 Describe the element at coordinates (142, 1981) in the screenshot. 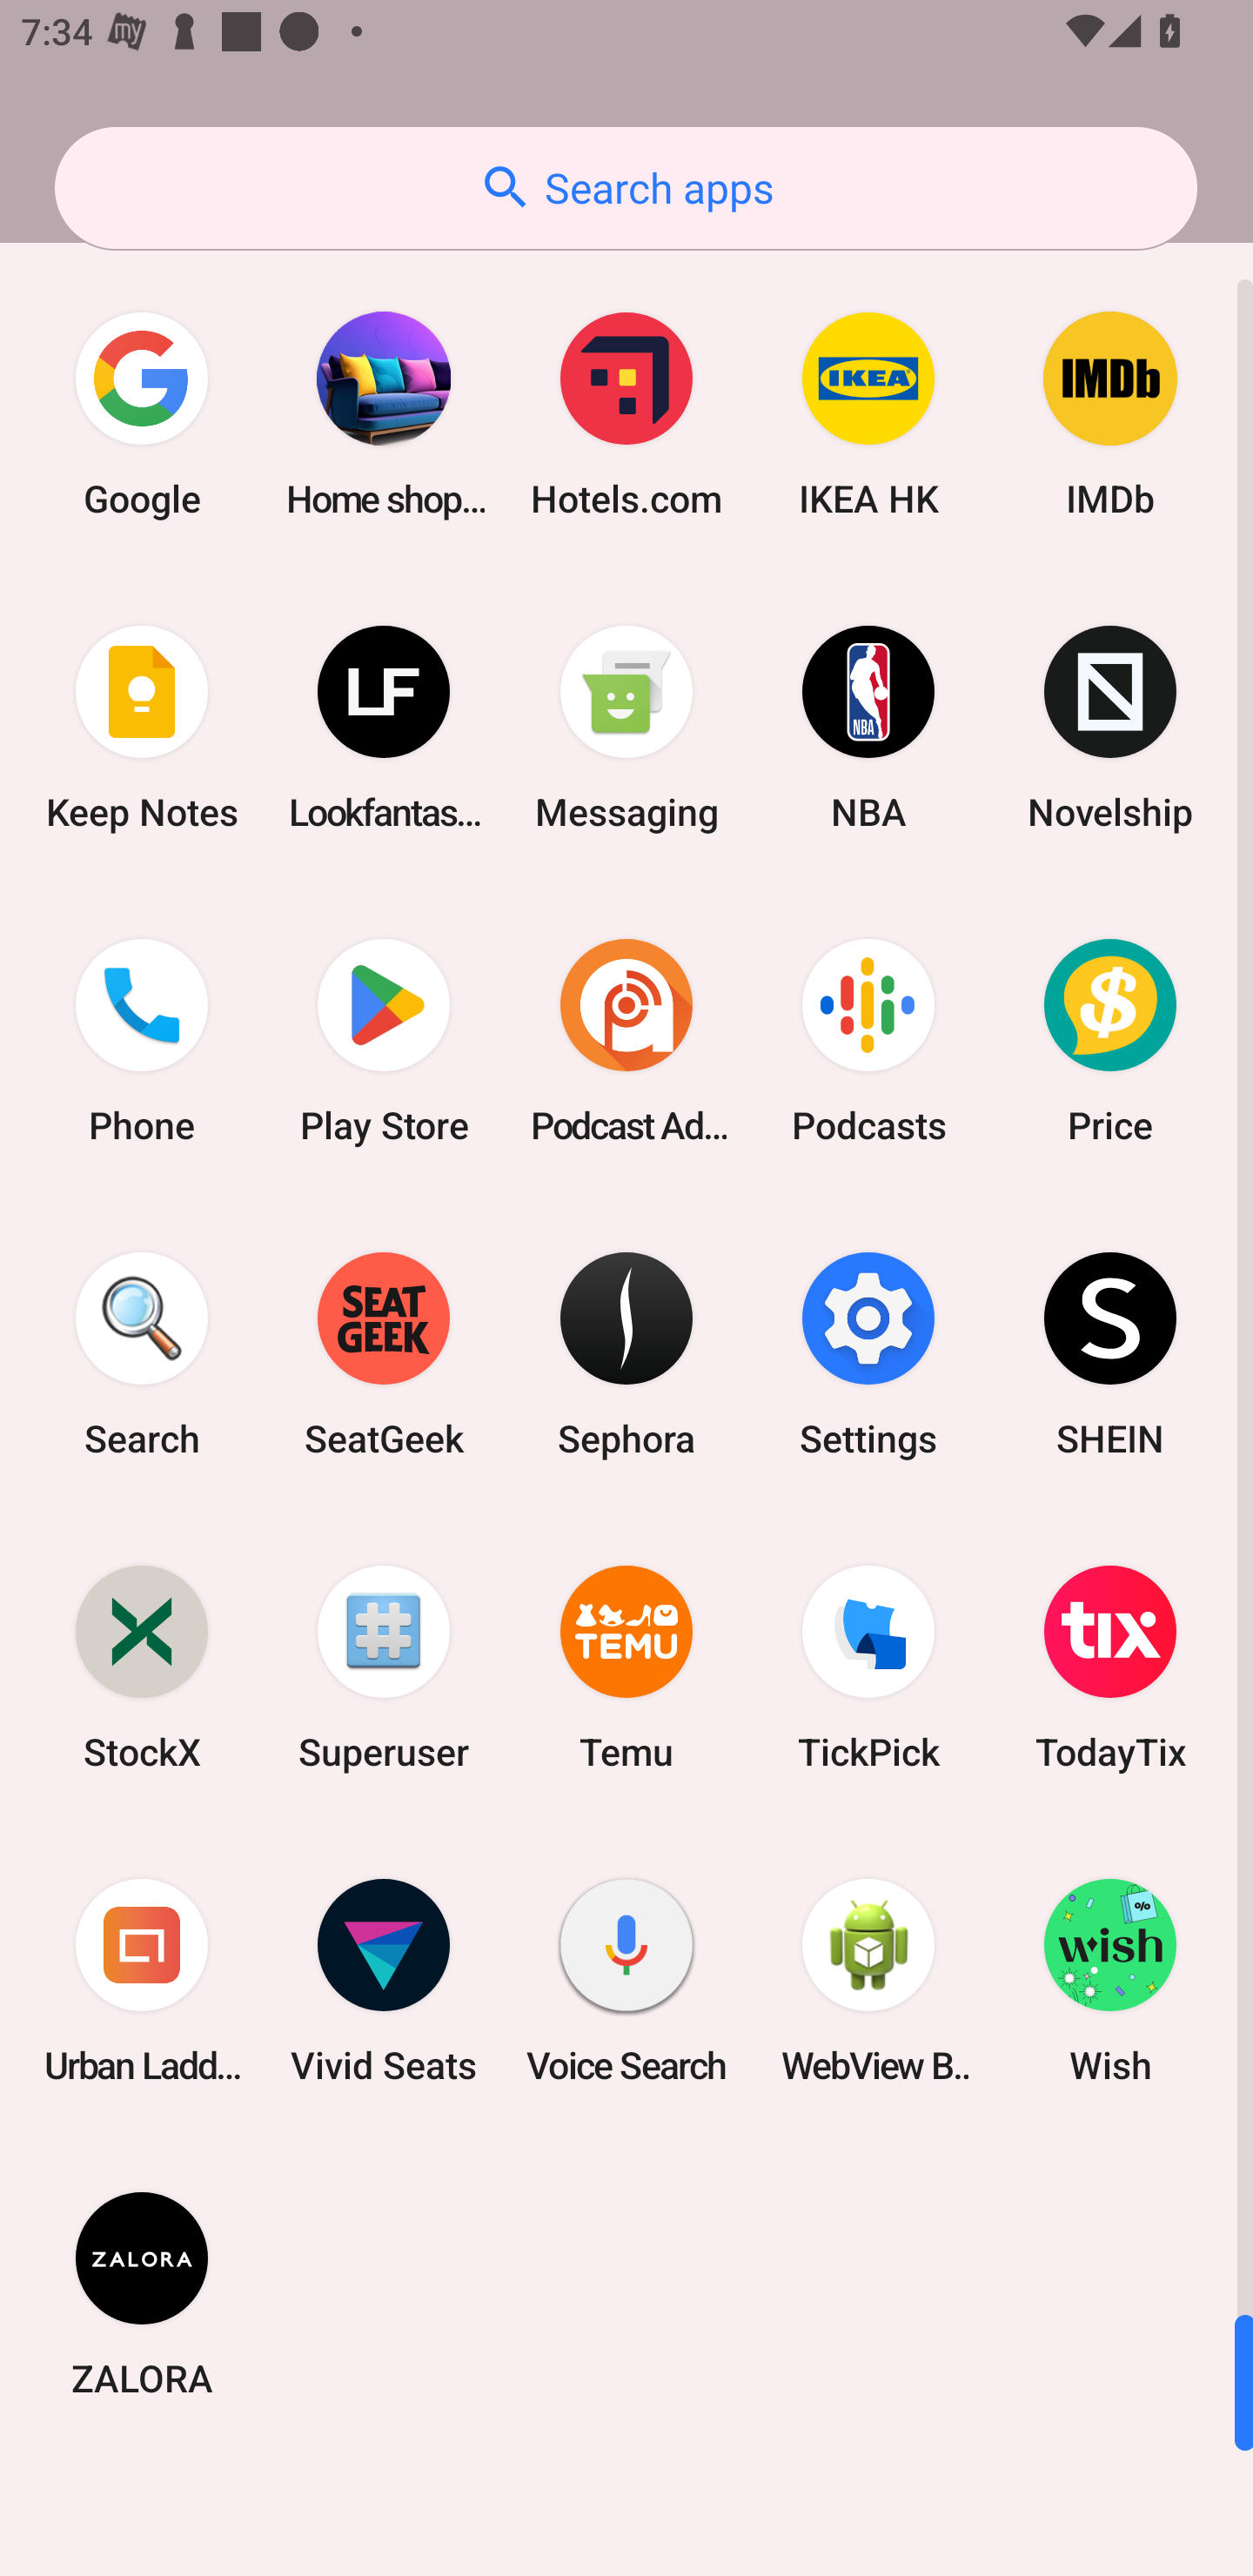

I see `Urban Ladder` at that location.